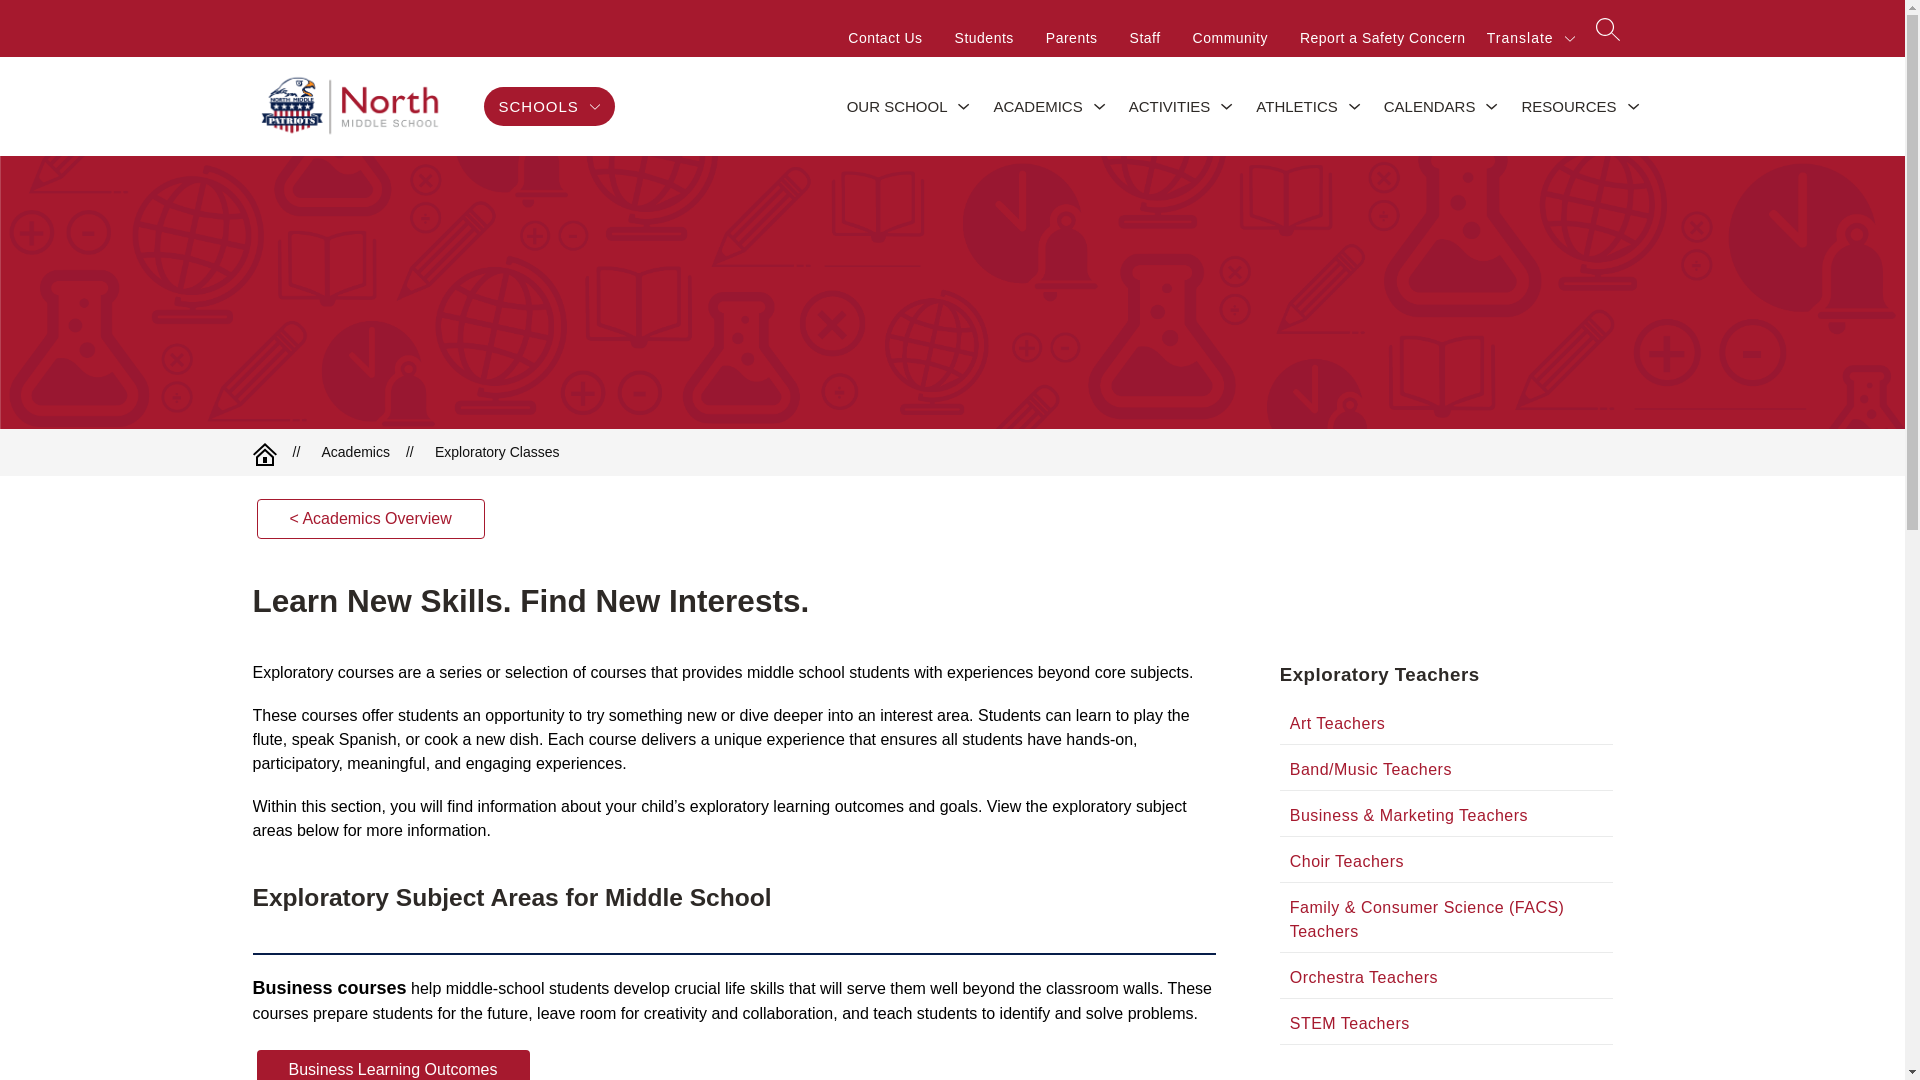  Describe the element at coordinates (1532, 37) in the screenshot. I see `Translate` at that location.